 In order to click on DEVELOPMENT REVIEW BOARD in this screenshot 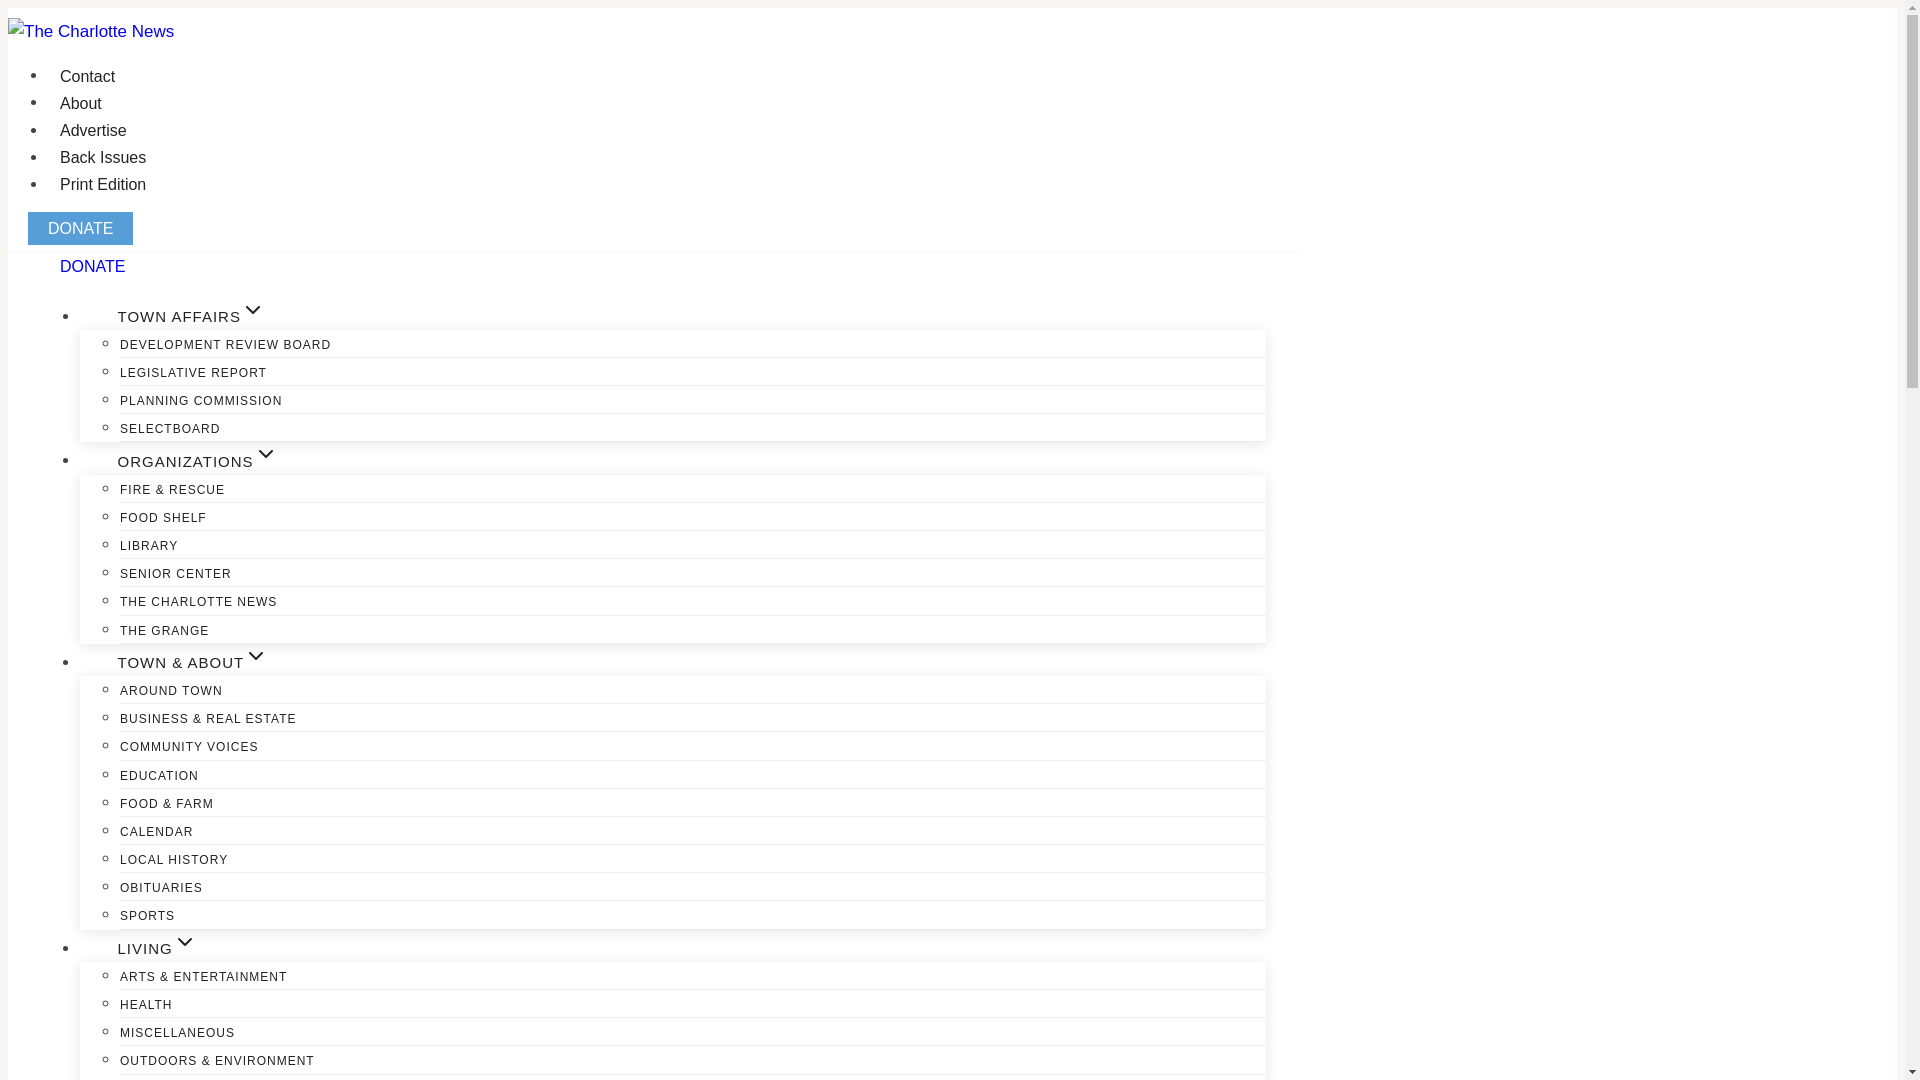, I will do `click(224, 344)`.